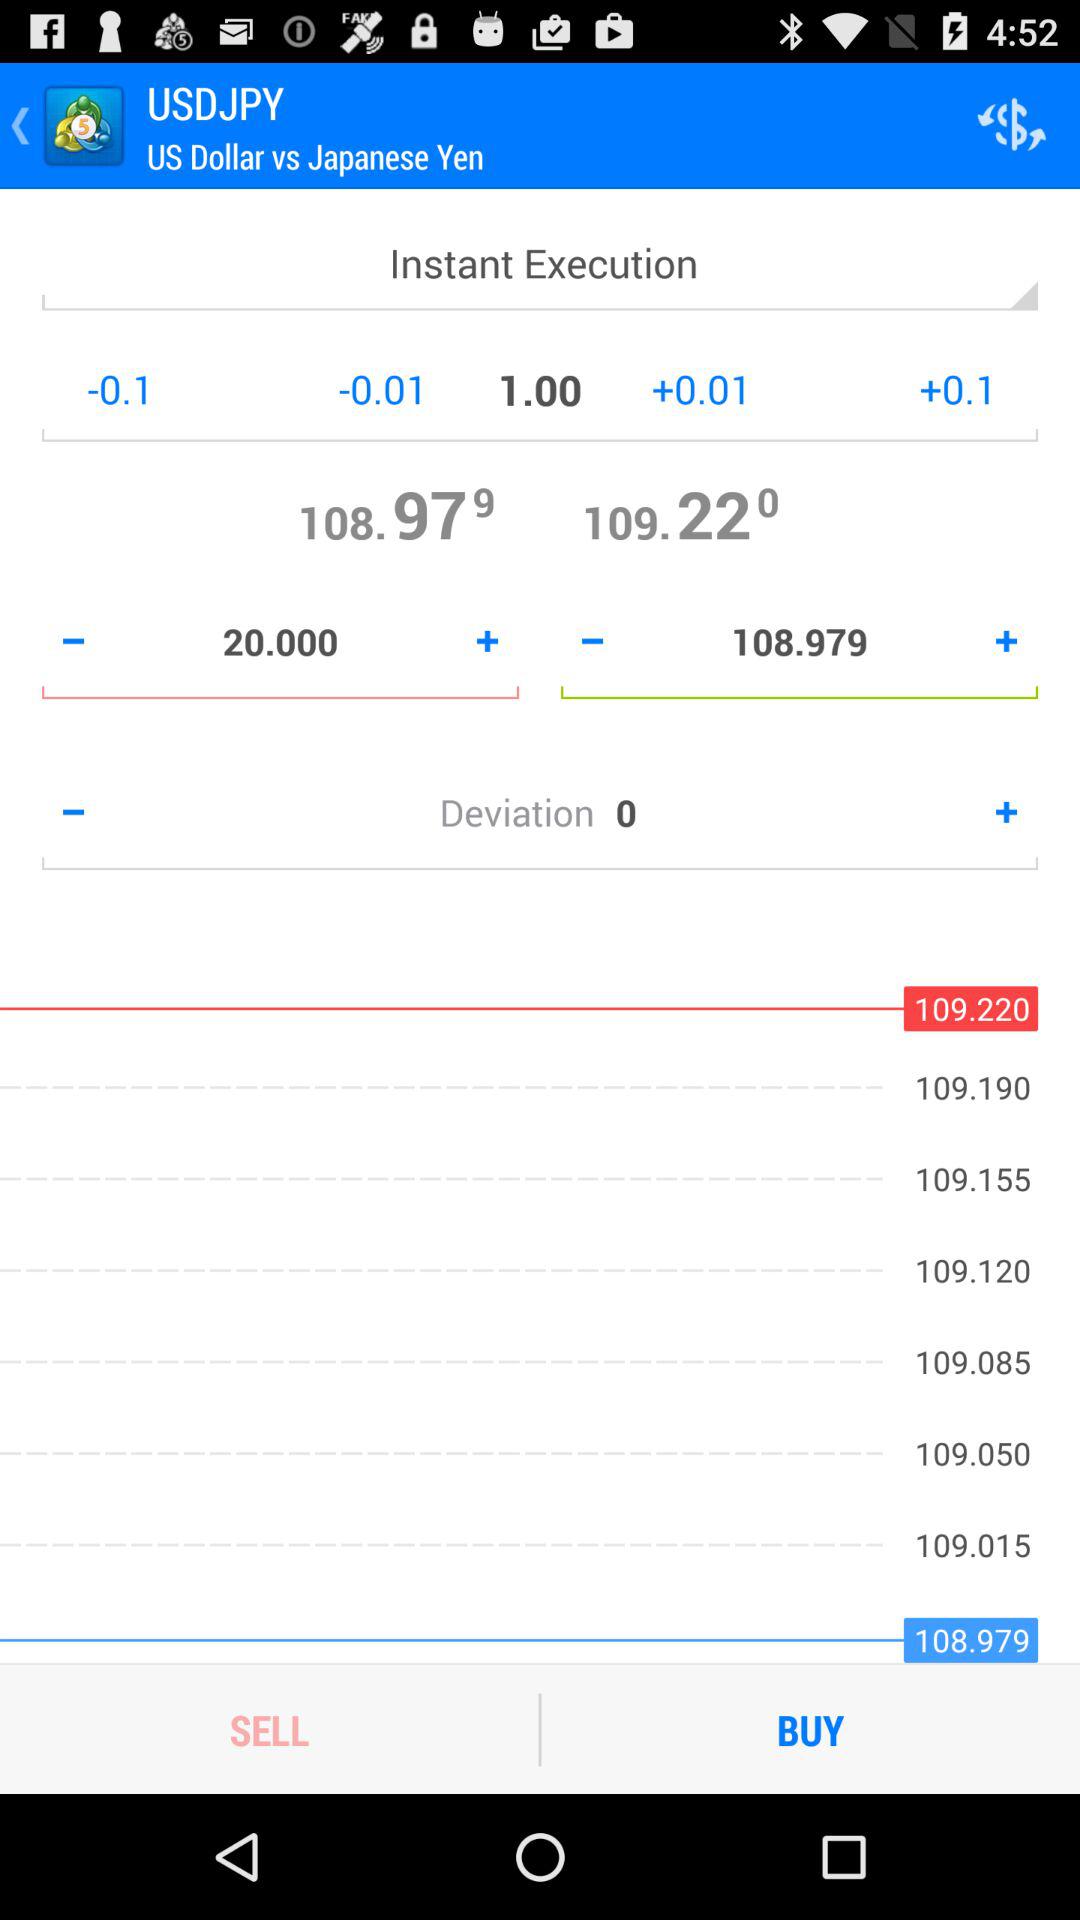 The height and width of the screenshot is (1920, 1080). What do you see at coordinates (1012, 126) in the screenshot?
I see `select the icon which is below 452` at bounding box center [1012, 126].